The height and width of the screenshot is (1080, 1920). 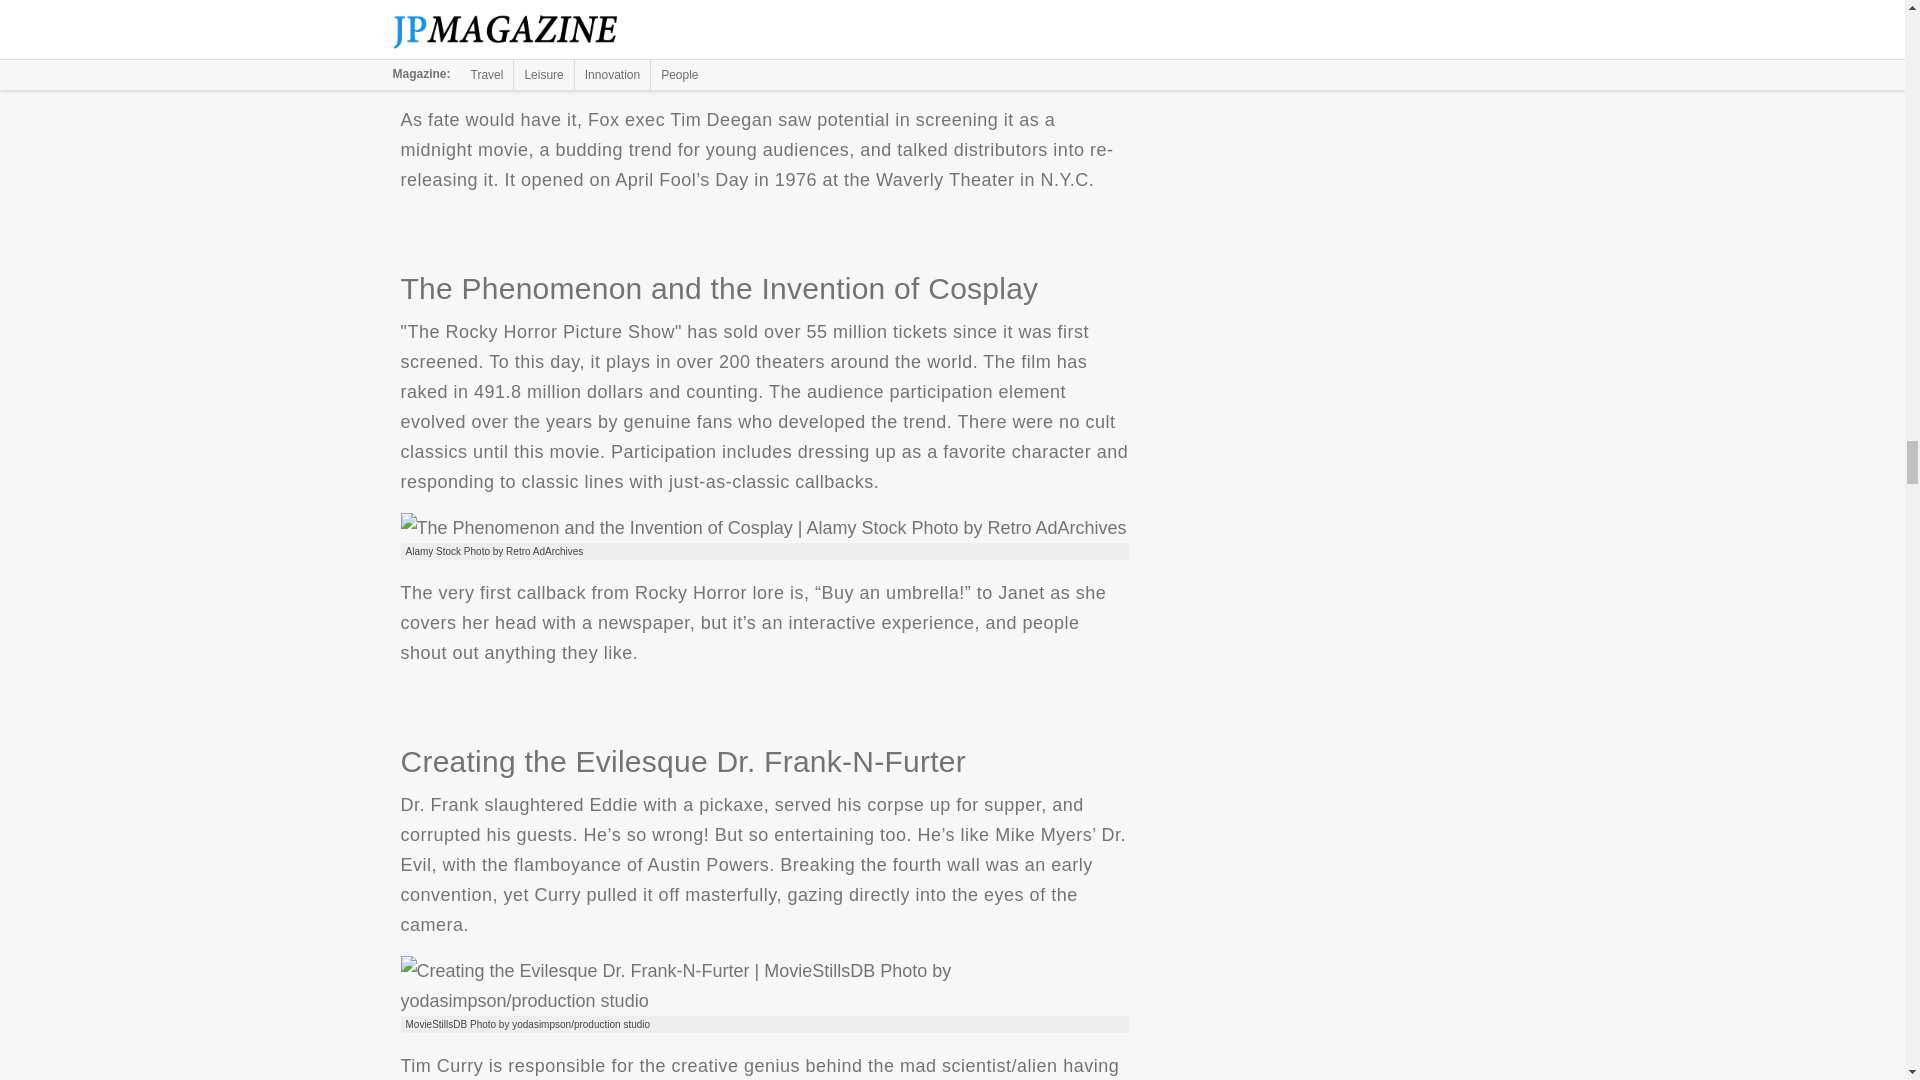 What do you see at coordinates (764, 986) in the screenshot?
I see `Creating the Evilesque Dr. Frank-N-Furter` at bounding box center [764, 986].